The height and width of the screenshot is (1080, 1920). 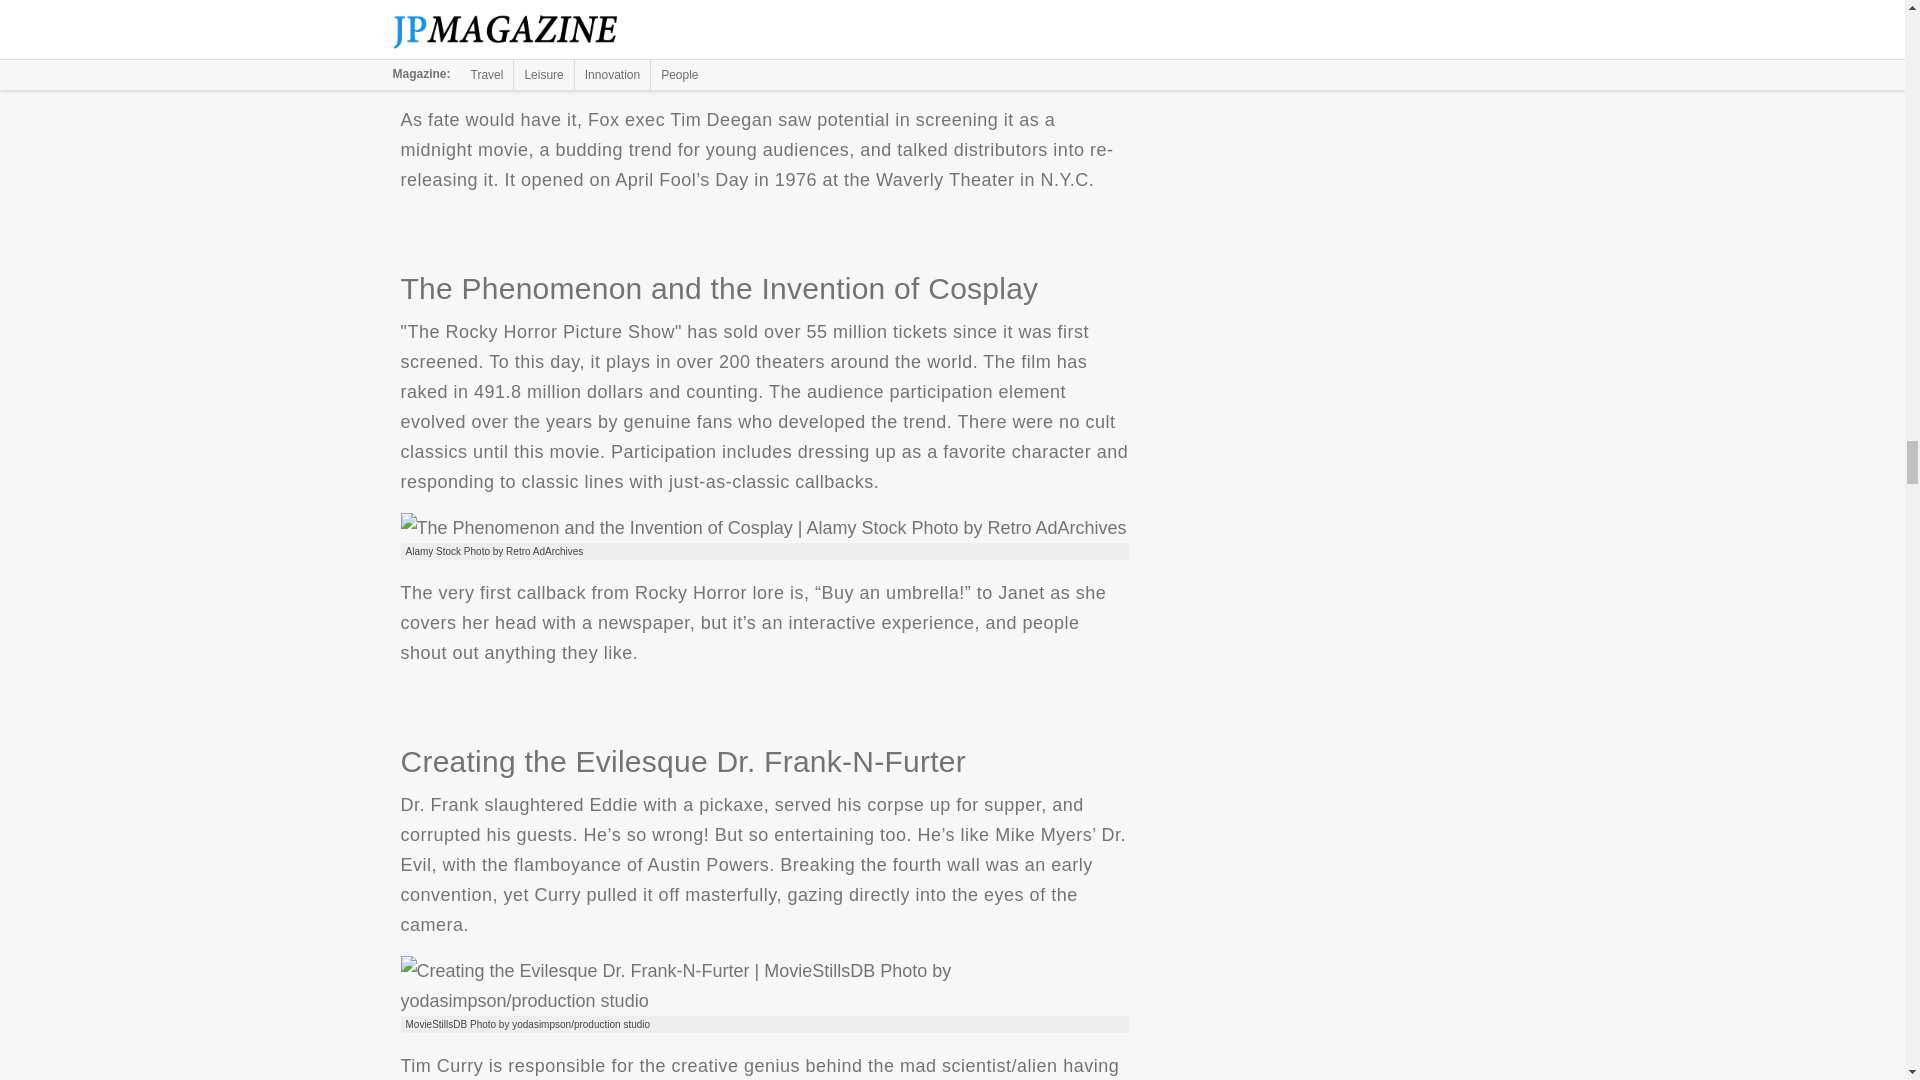 What do you see at coordinates (764, 986) in the screenshot?
I see `Creating the Evilesque Dr. Frank-N-Furter` at bounding box center [764, 986].